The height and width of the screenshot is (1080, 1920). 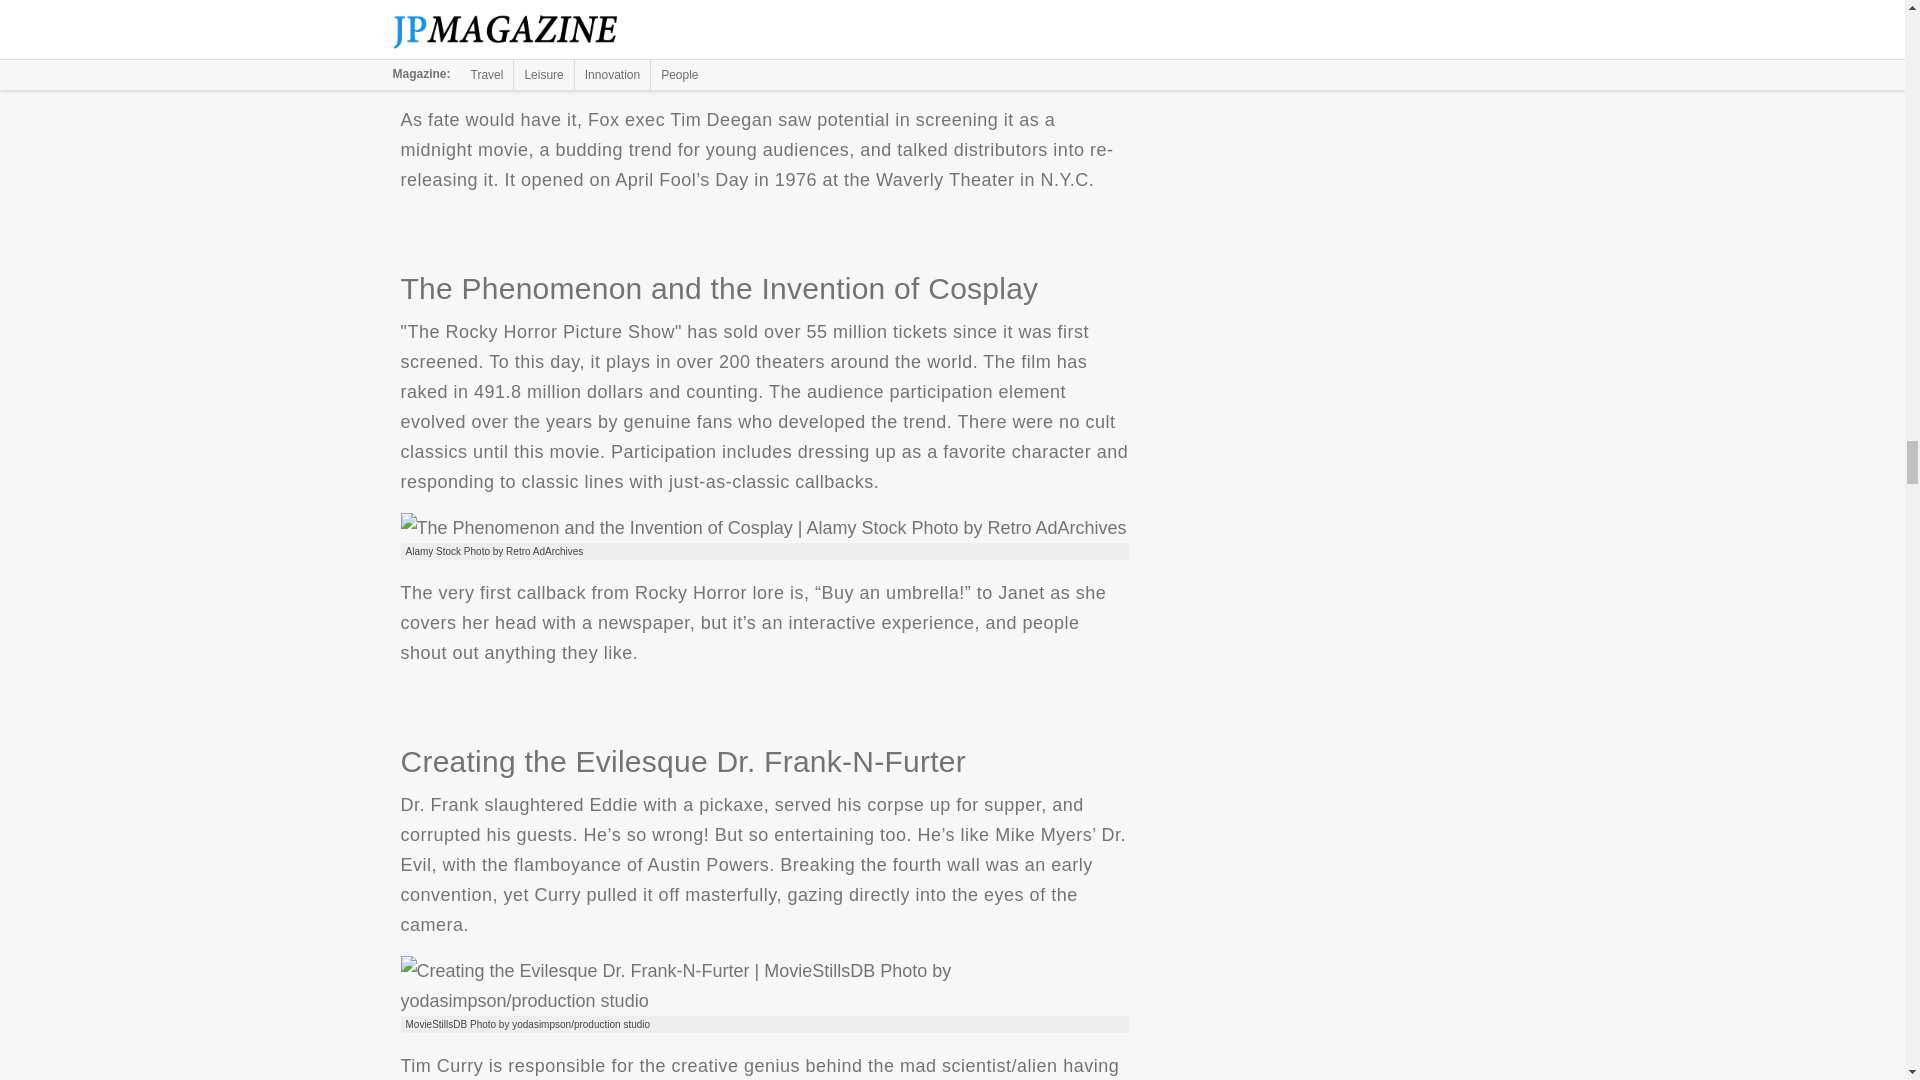 What do you see at coordinates (764, 986) in the screenshot?
I see `Creating the Evilesque Dr. Frank-N-Furter` at bounding box center [764, 986].